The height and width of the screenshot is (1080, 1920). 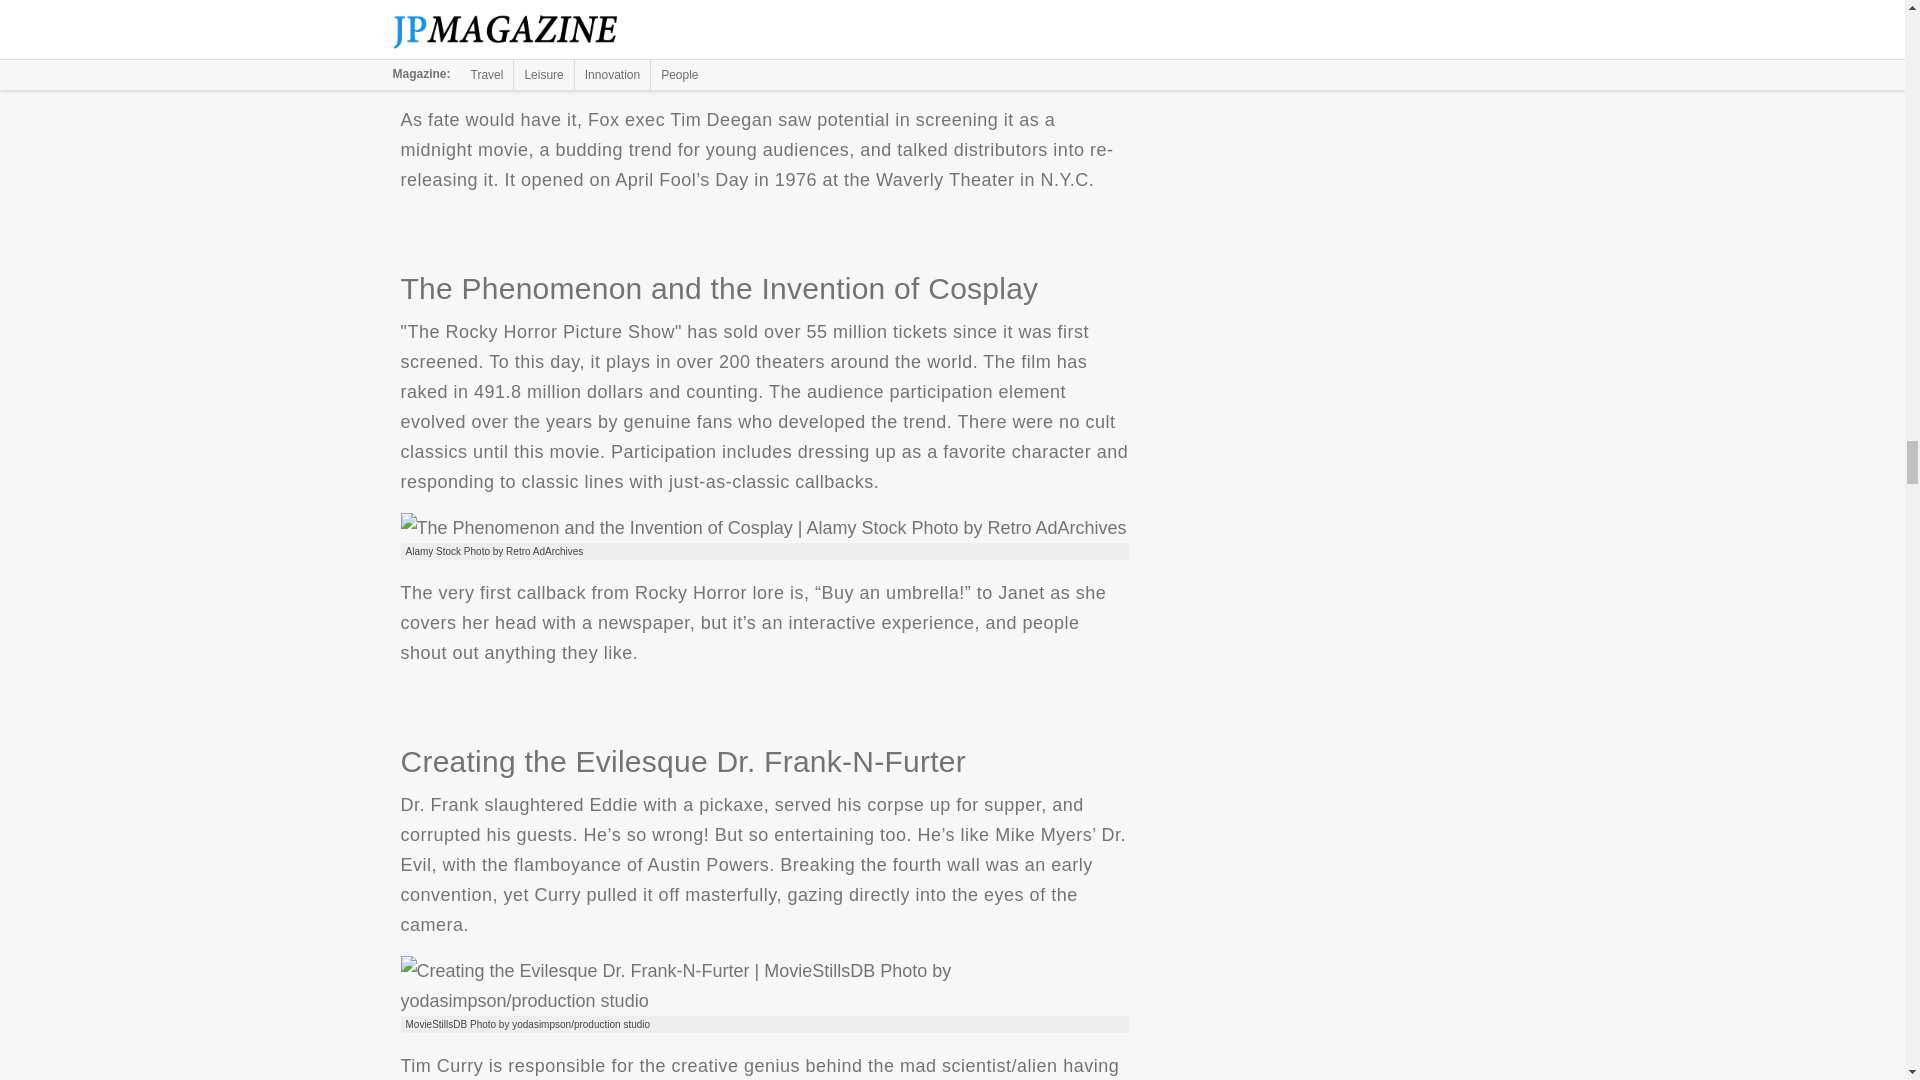 What do you see at coordinates (764, 986) in the screenshot?
I see `Creating the Evilesque Dr. Frank-N-Furter` at bounding box center [764, 986].